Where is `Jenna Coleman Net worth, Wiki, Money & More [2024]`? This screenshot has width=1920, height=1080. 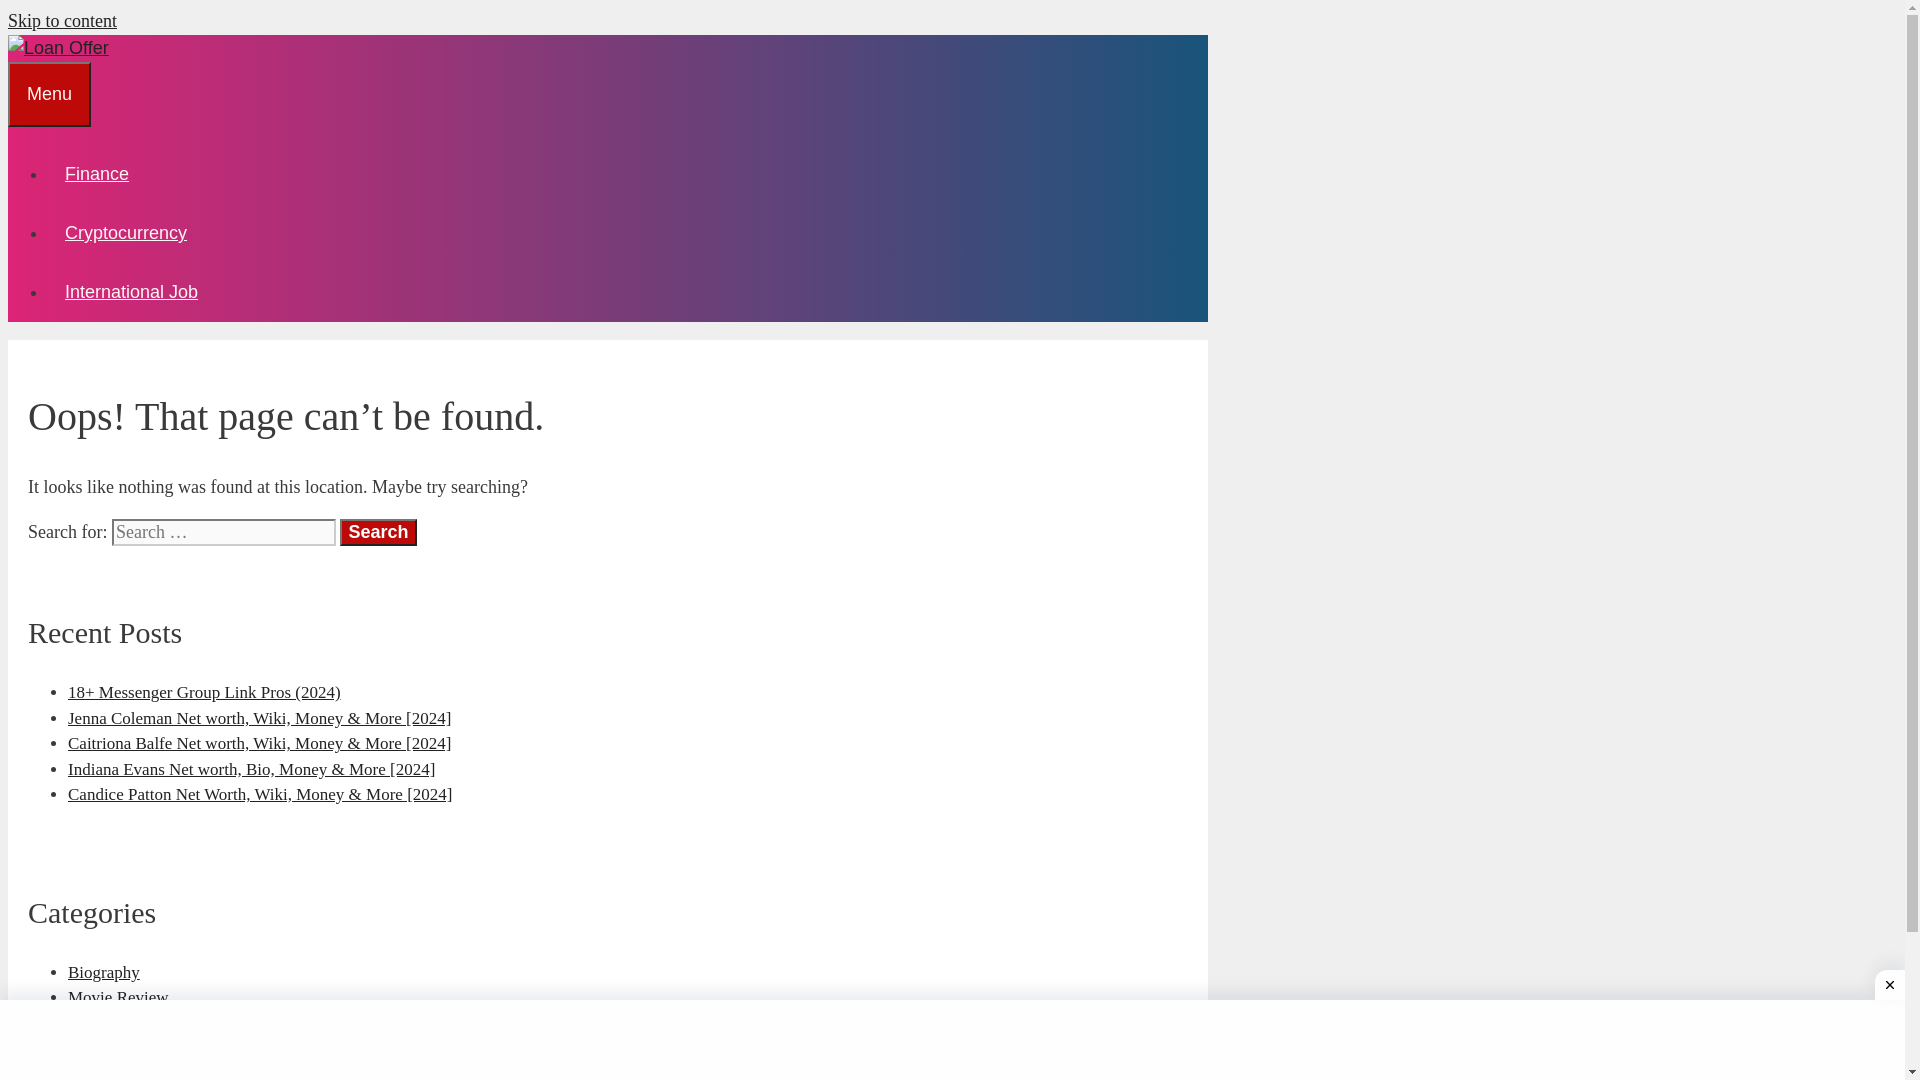
Jenna Coleman Net worth, Wiki, Money & More [2024] is located at coordinates (260, 718).